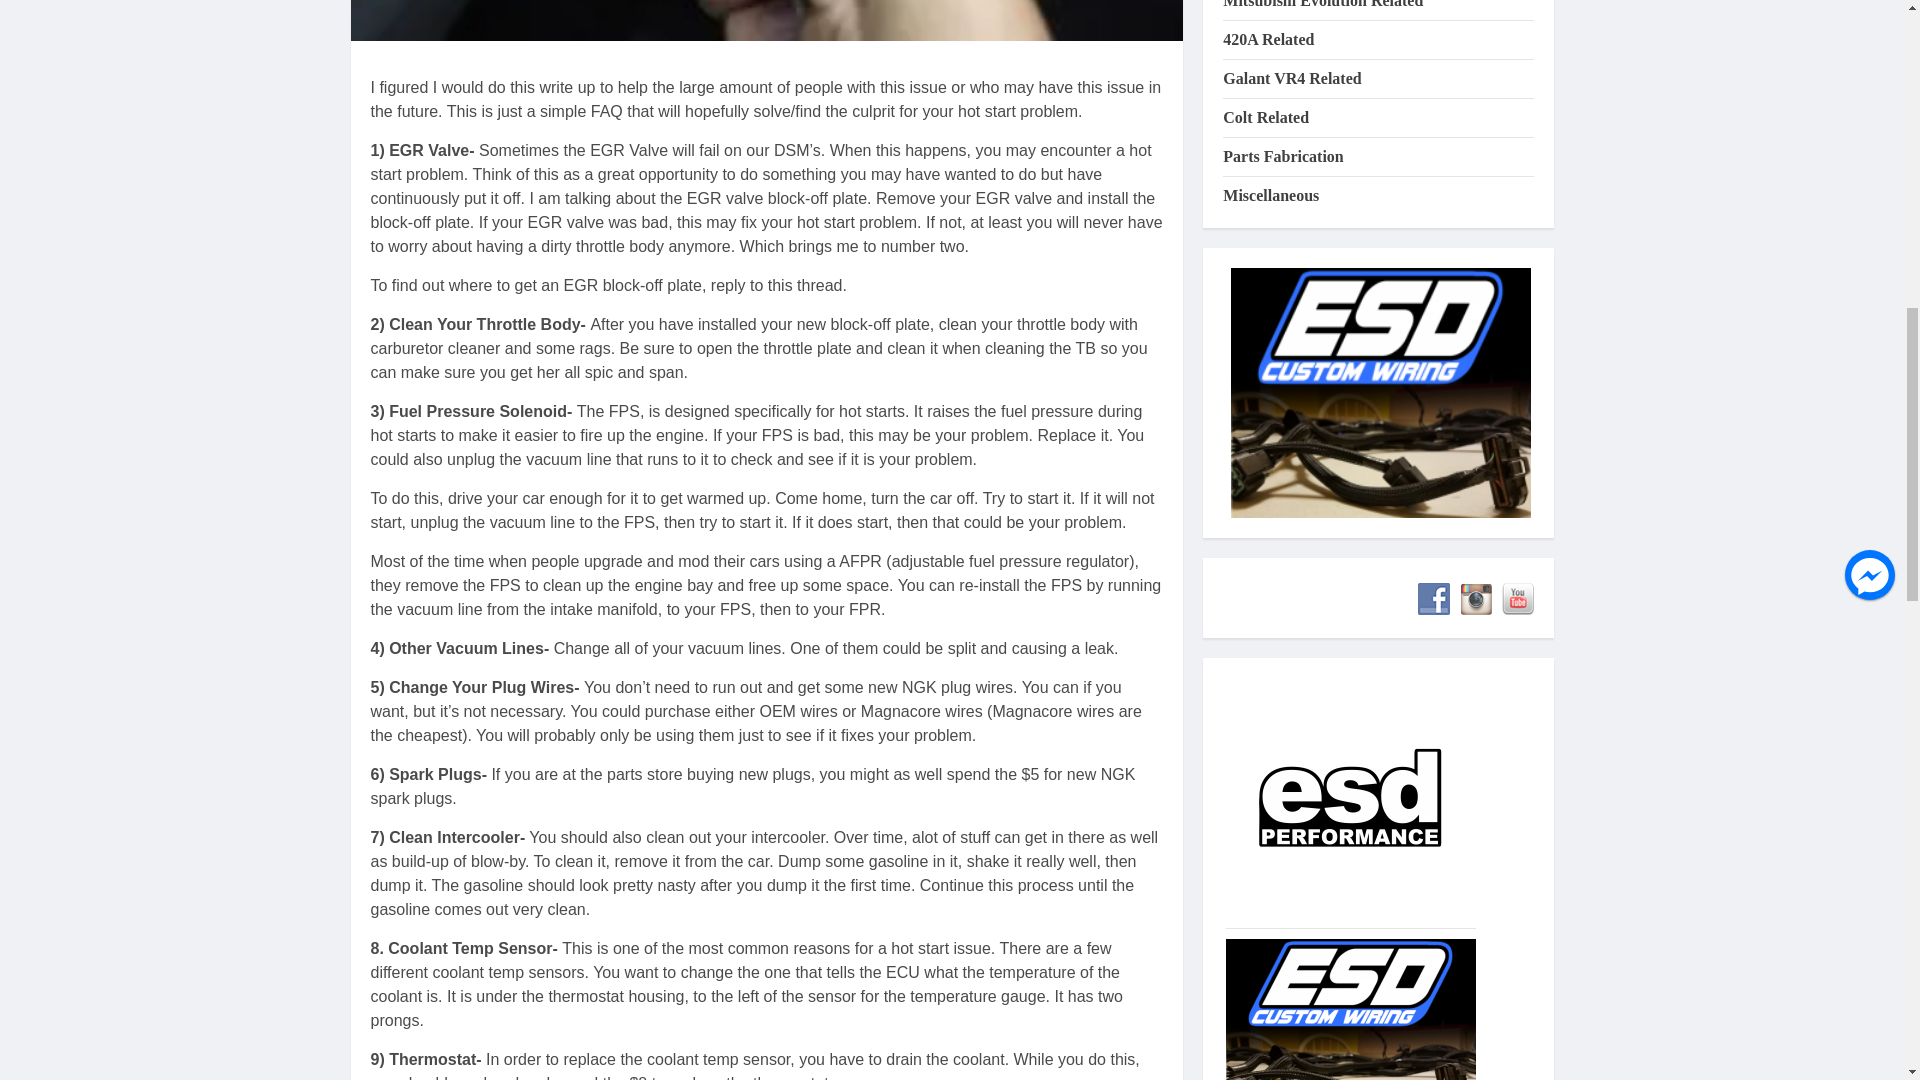  I want to click on  YouTube, so click(1518, 418).